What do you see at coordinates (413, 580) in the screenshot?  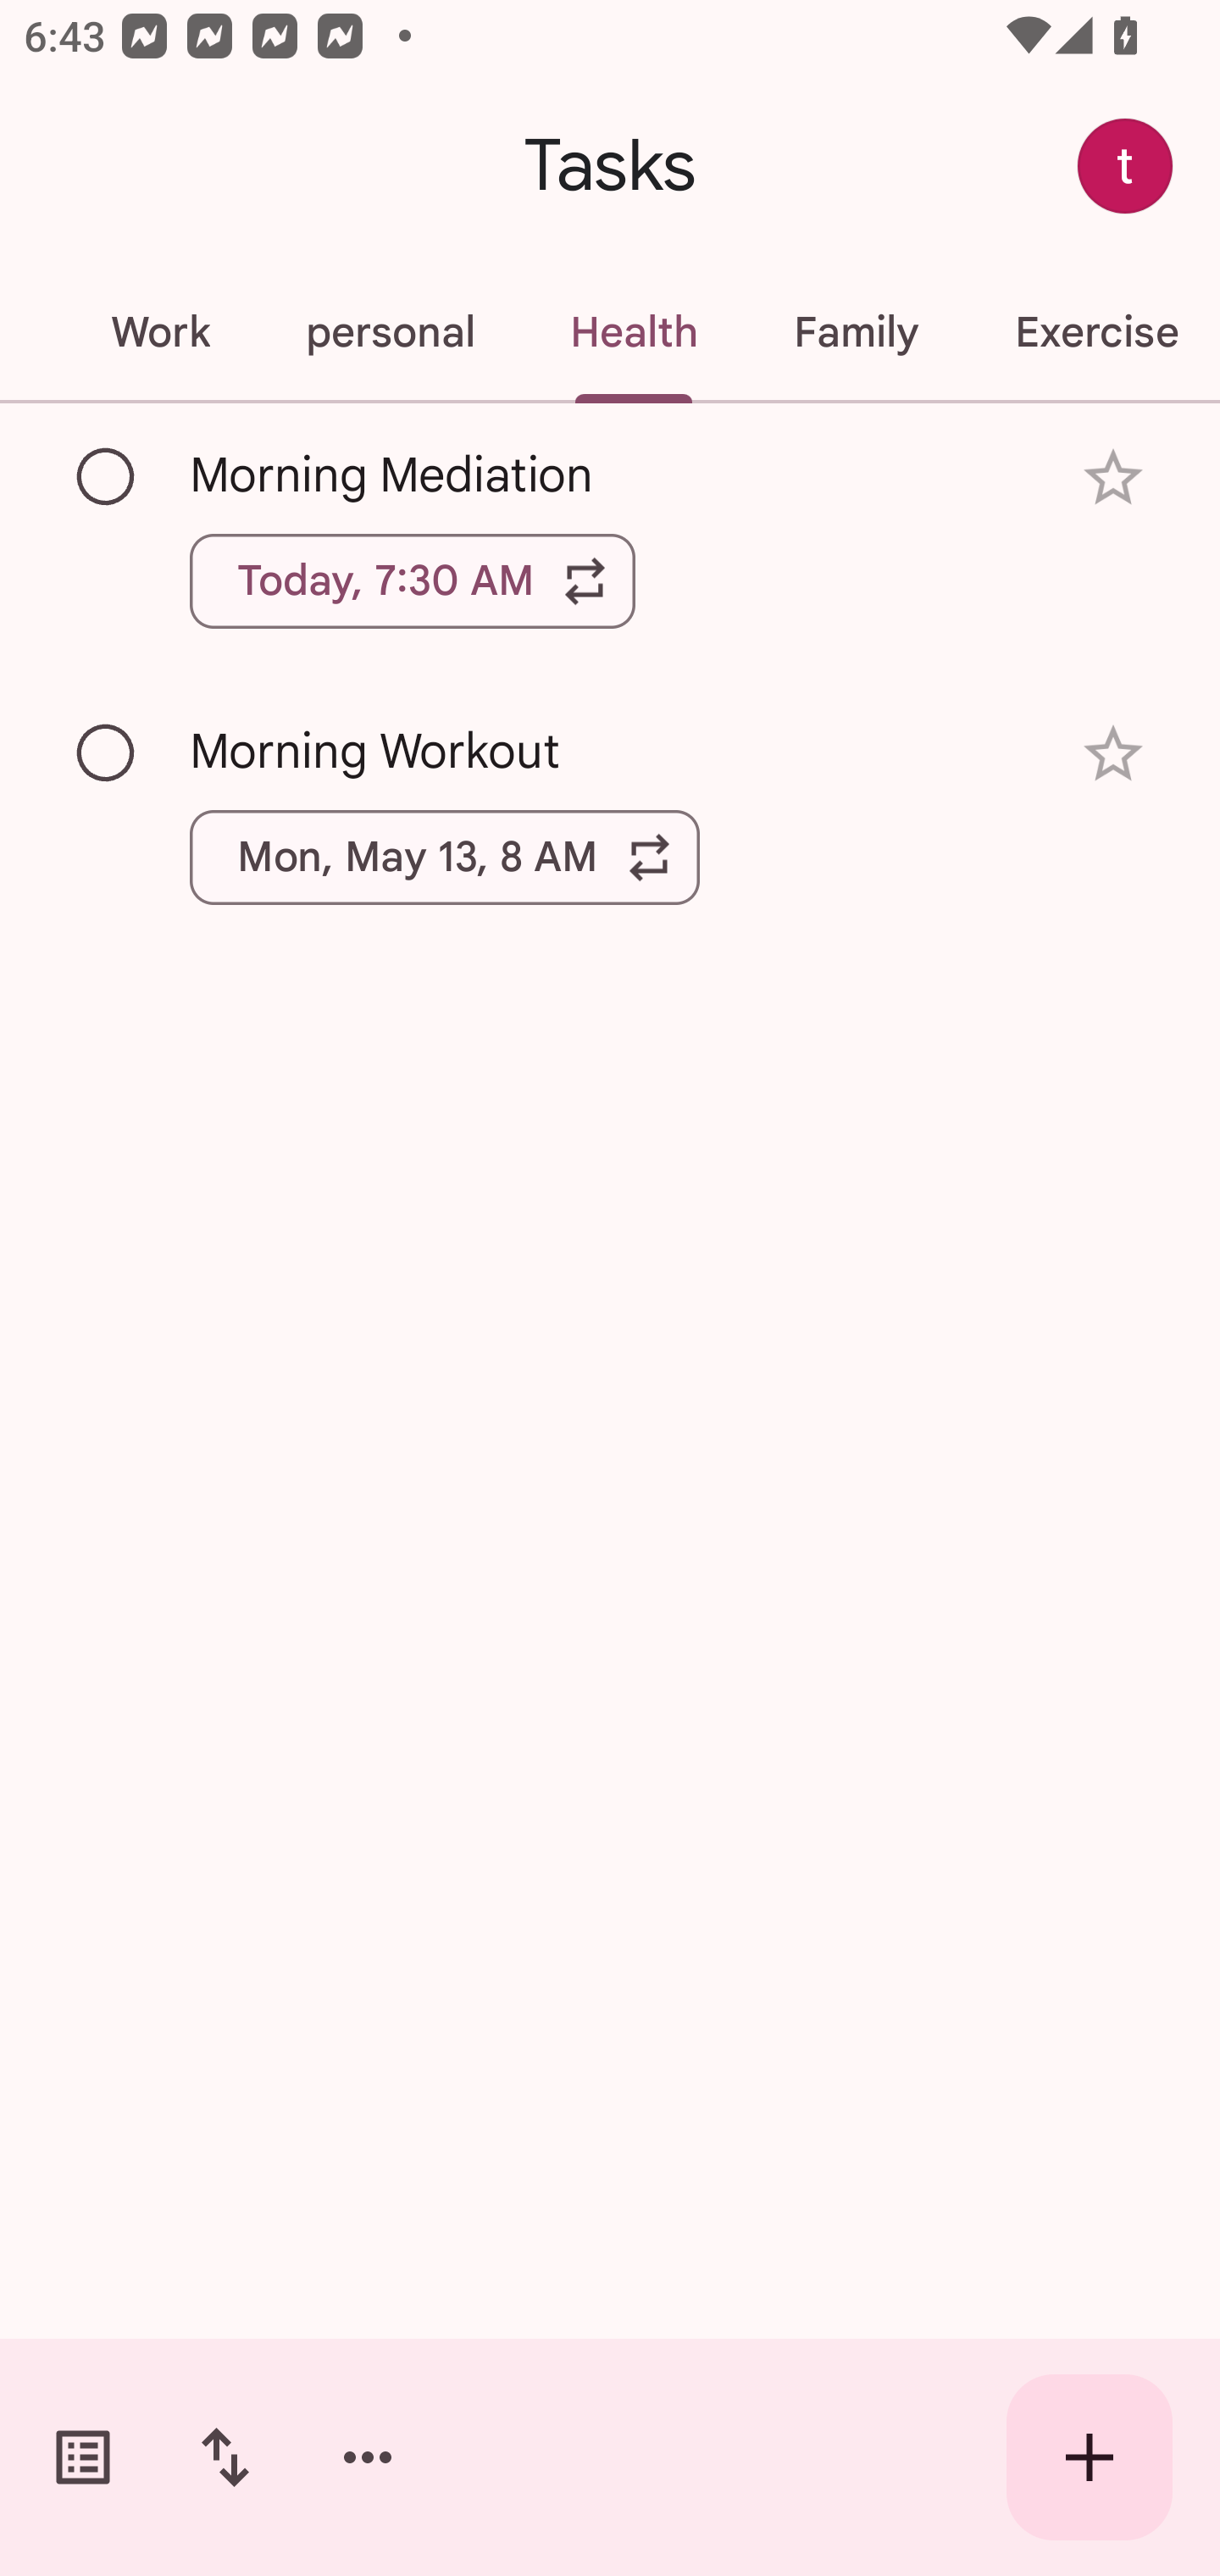 I see `Today, 7:30 AM` at bounding box center [413, 580].